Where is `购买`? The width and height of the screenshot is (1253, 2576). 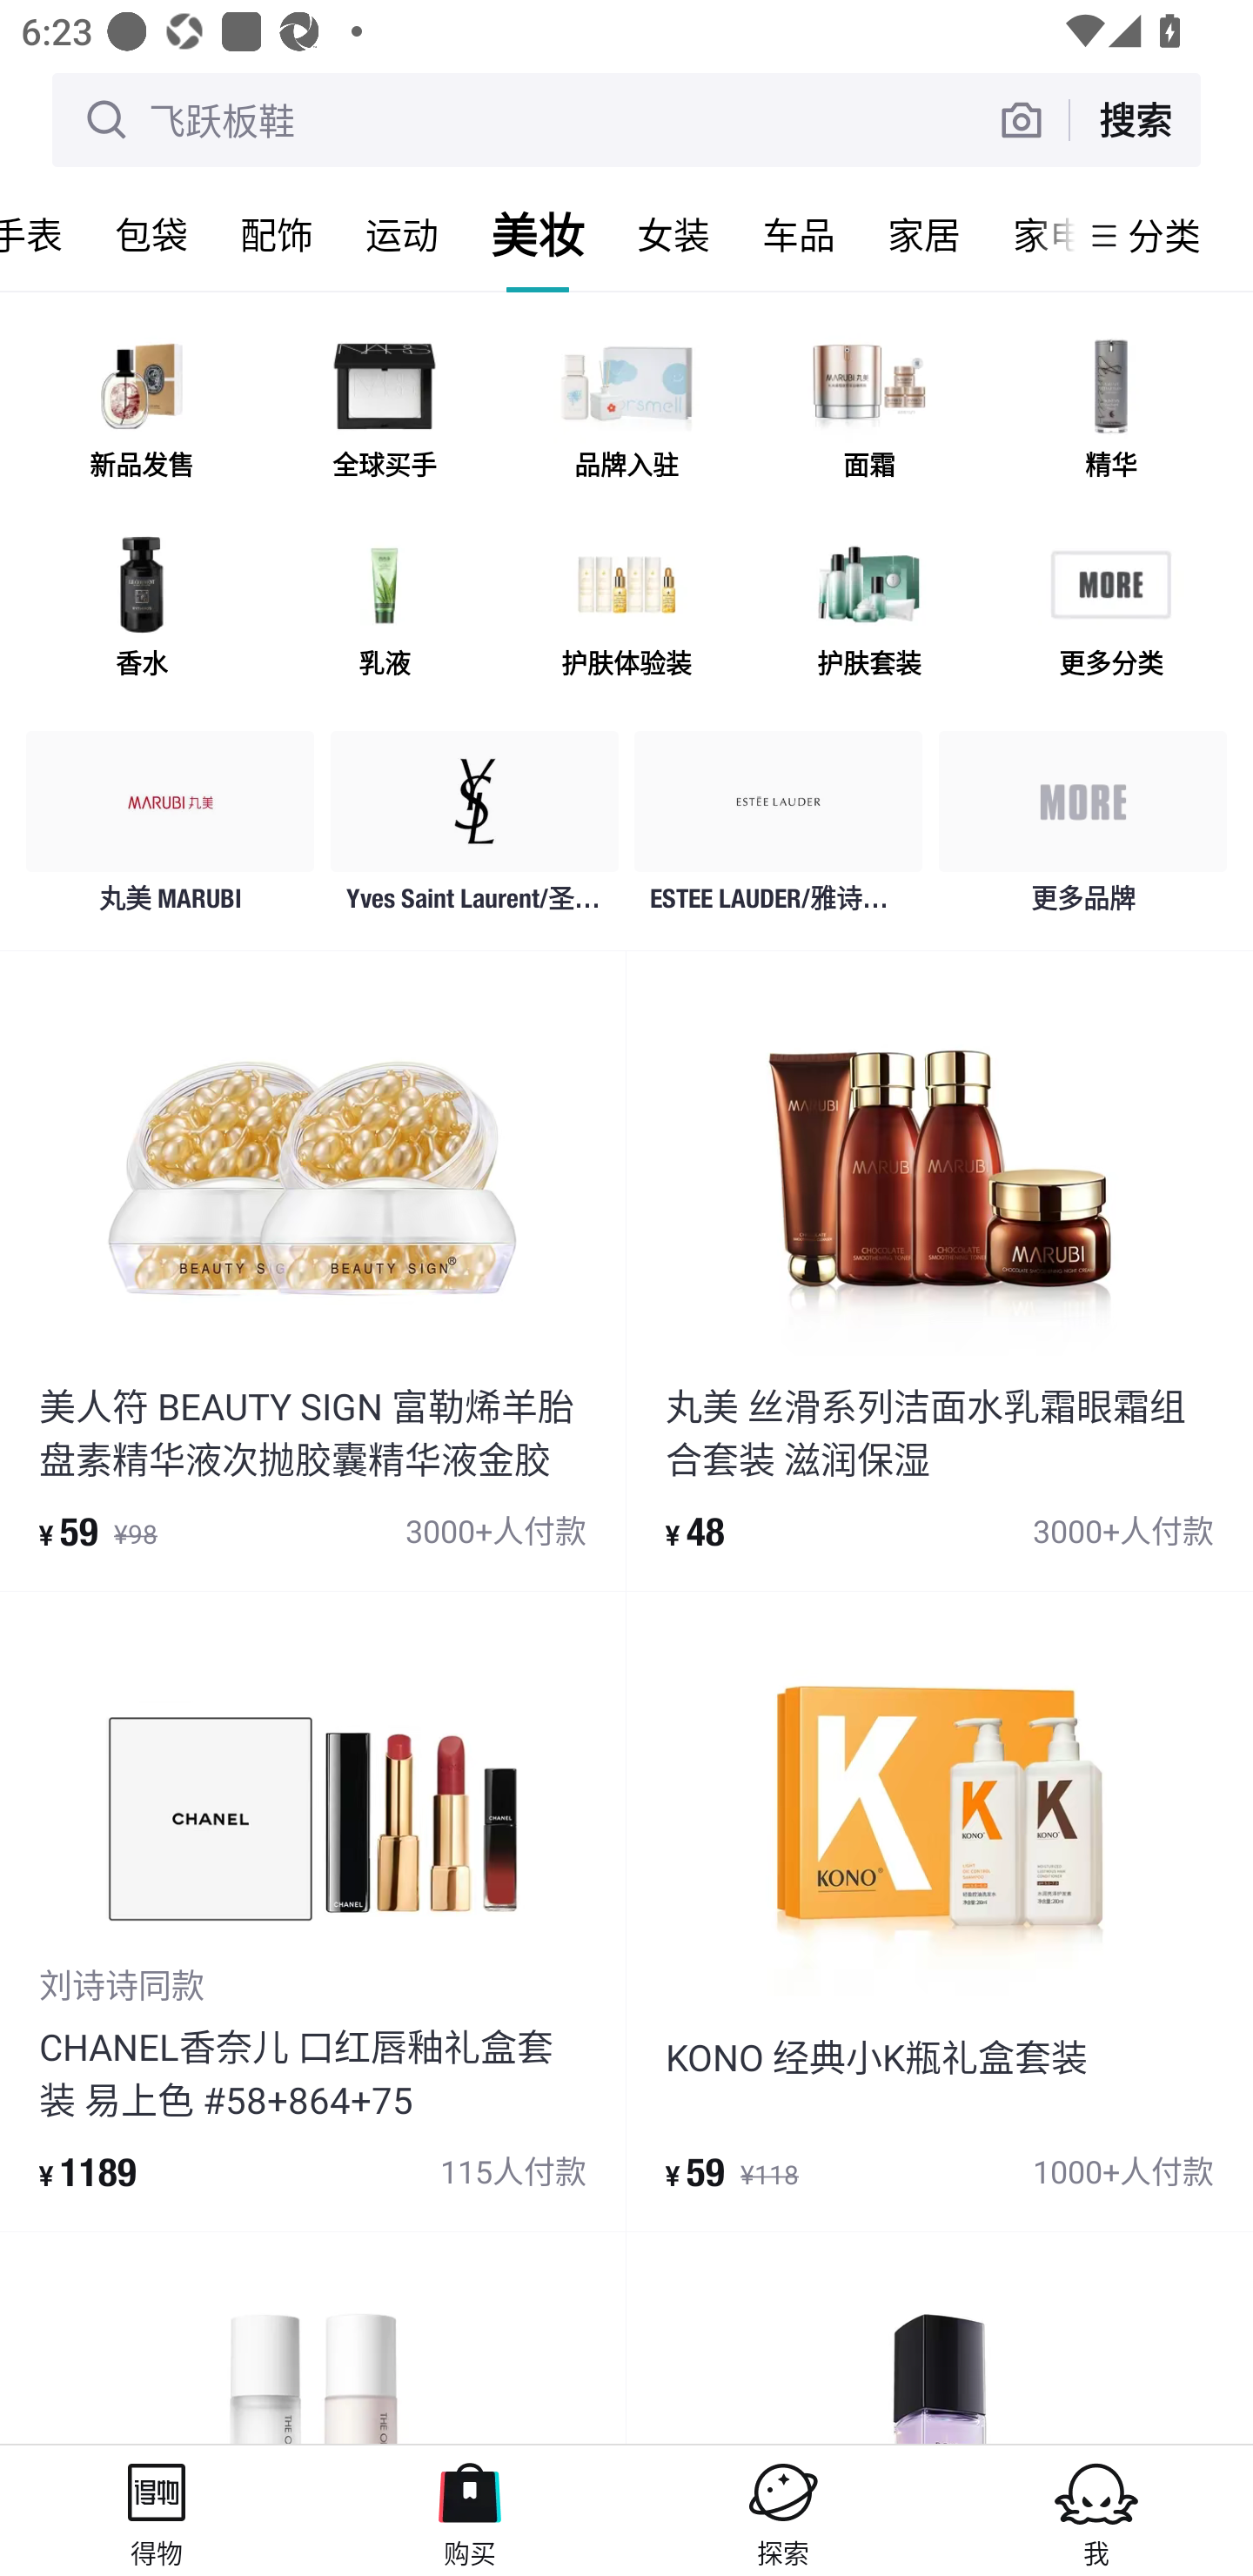
购买 is located at coordinates (470, 2510).